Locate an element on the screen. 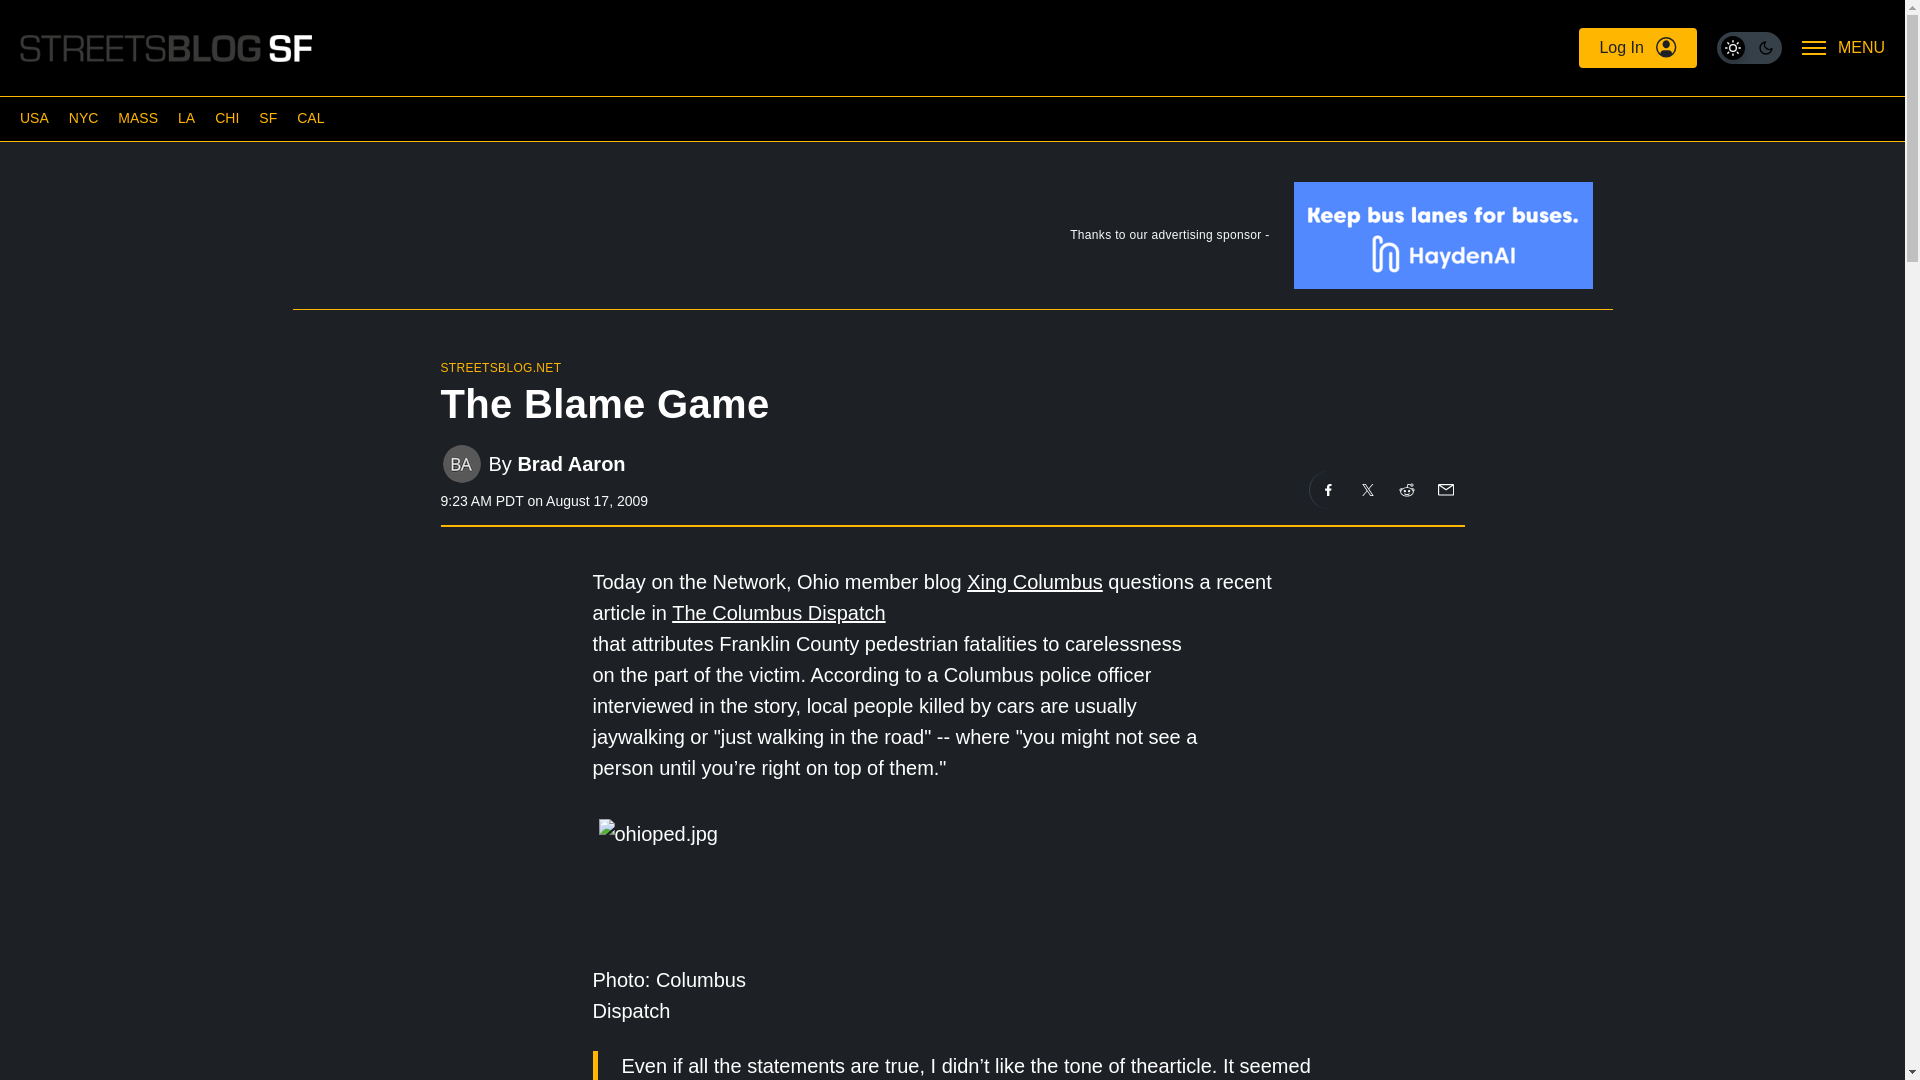 This screenshot has height=1080, width=1920. Share on Email is located at coordinates (1444, 489).